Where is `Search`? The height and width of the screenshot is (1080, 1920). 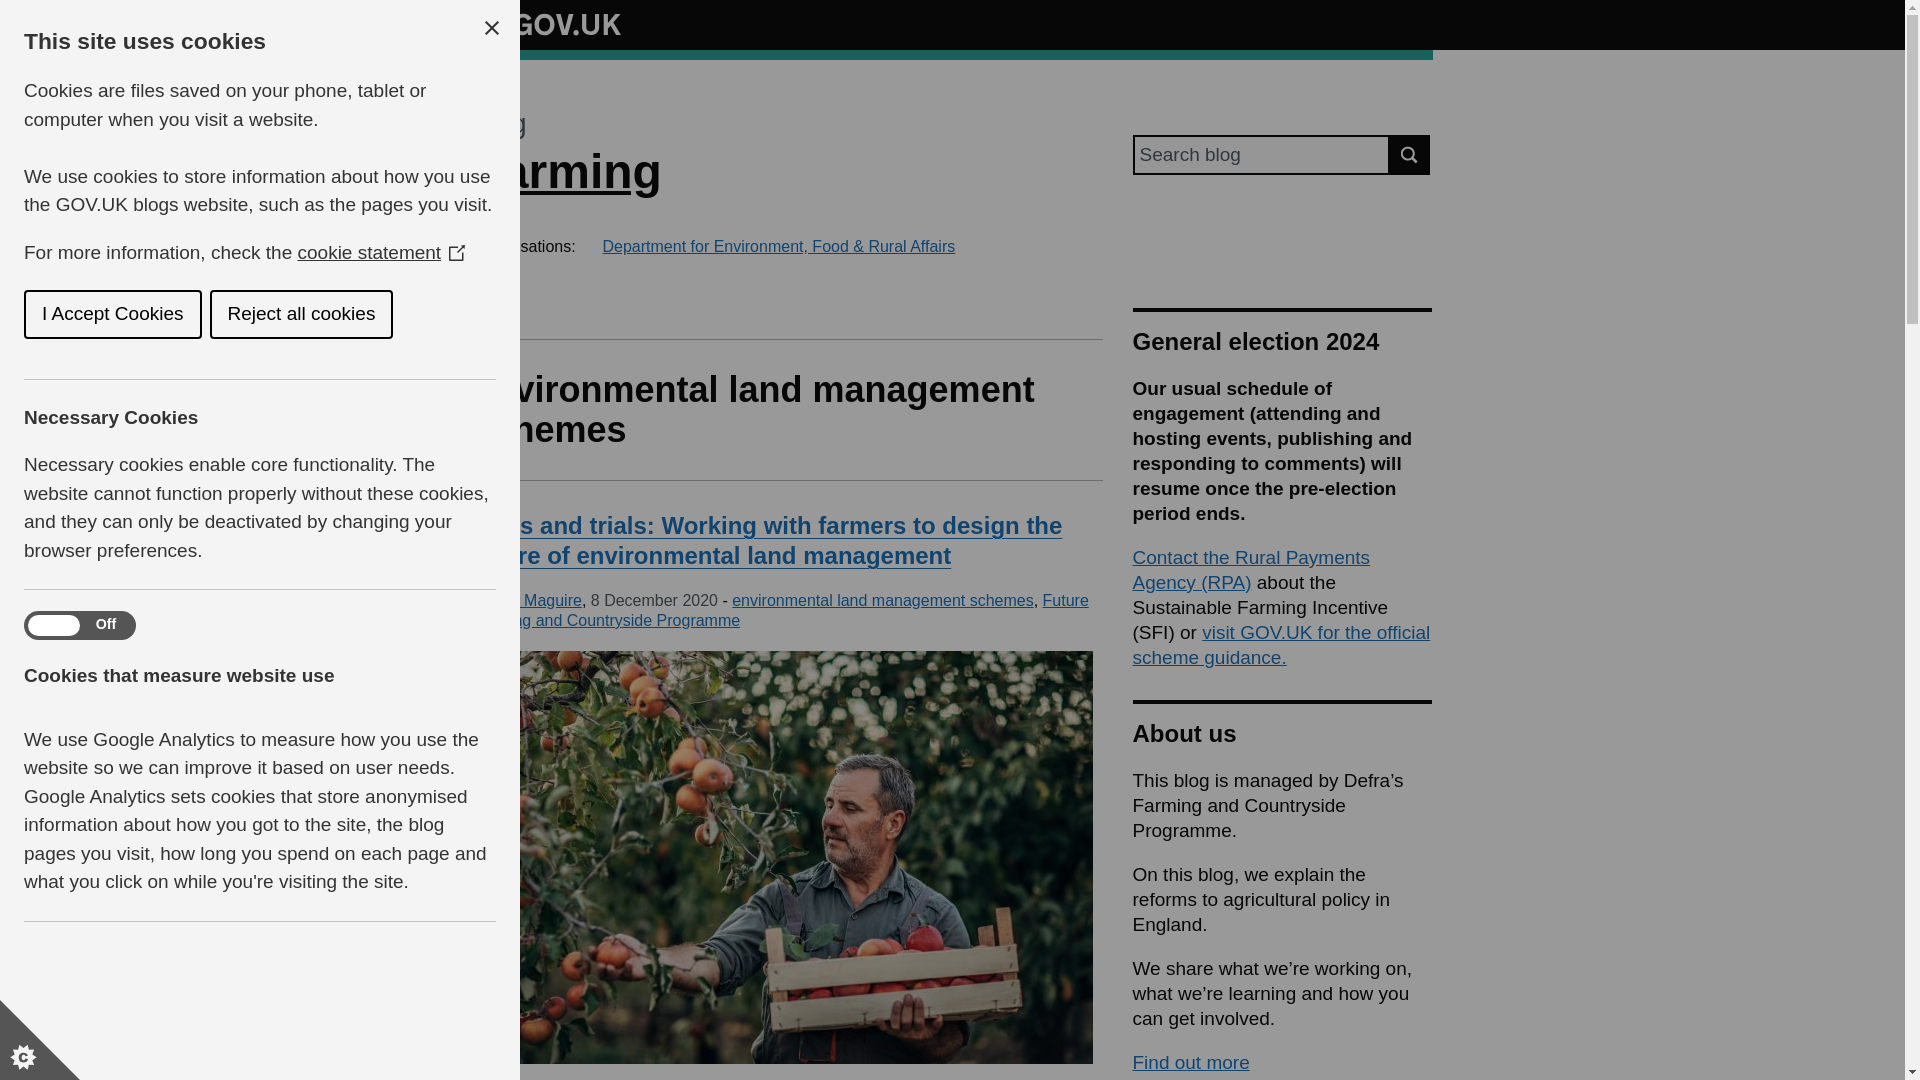
Search is located at coordinates (1410, 154).